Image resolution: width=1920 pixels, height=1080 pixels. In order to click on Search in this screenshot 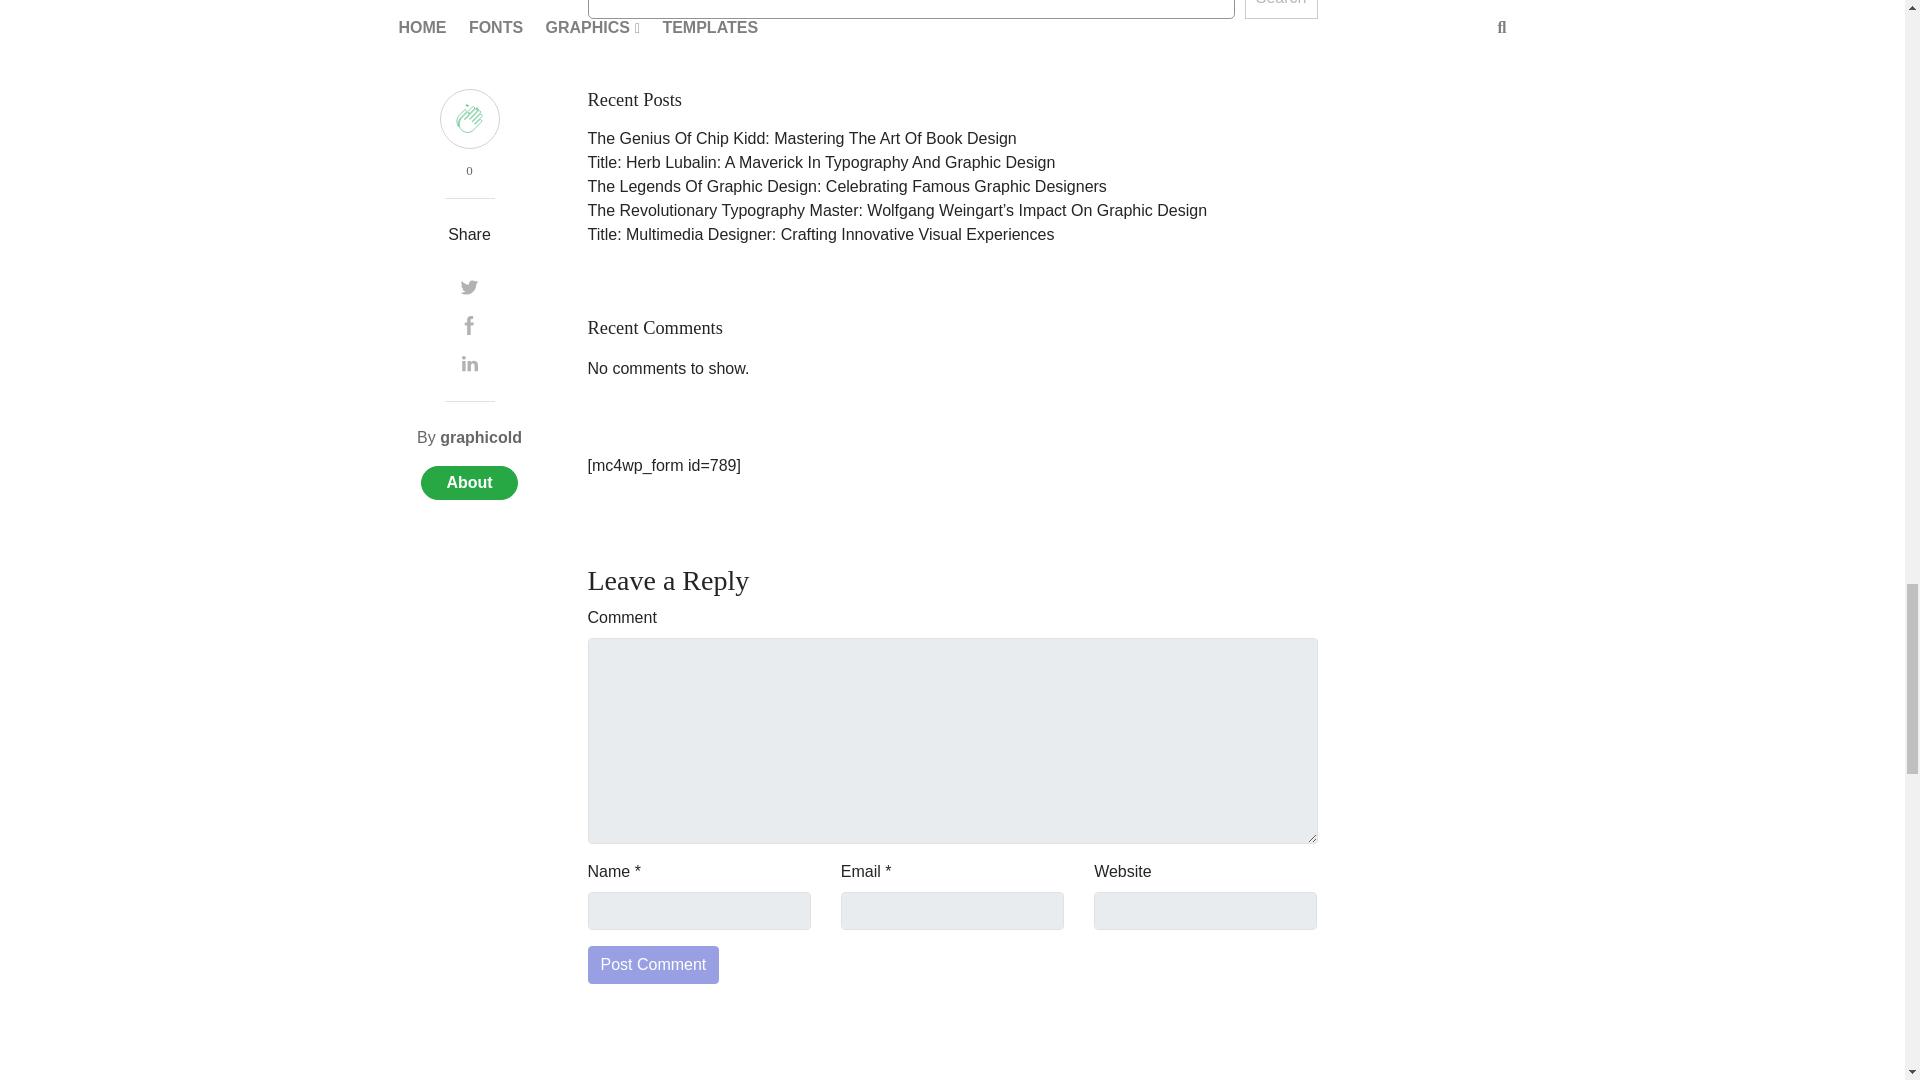, I will do `click(1280, 10)`.